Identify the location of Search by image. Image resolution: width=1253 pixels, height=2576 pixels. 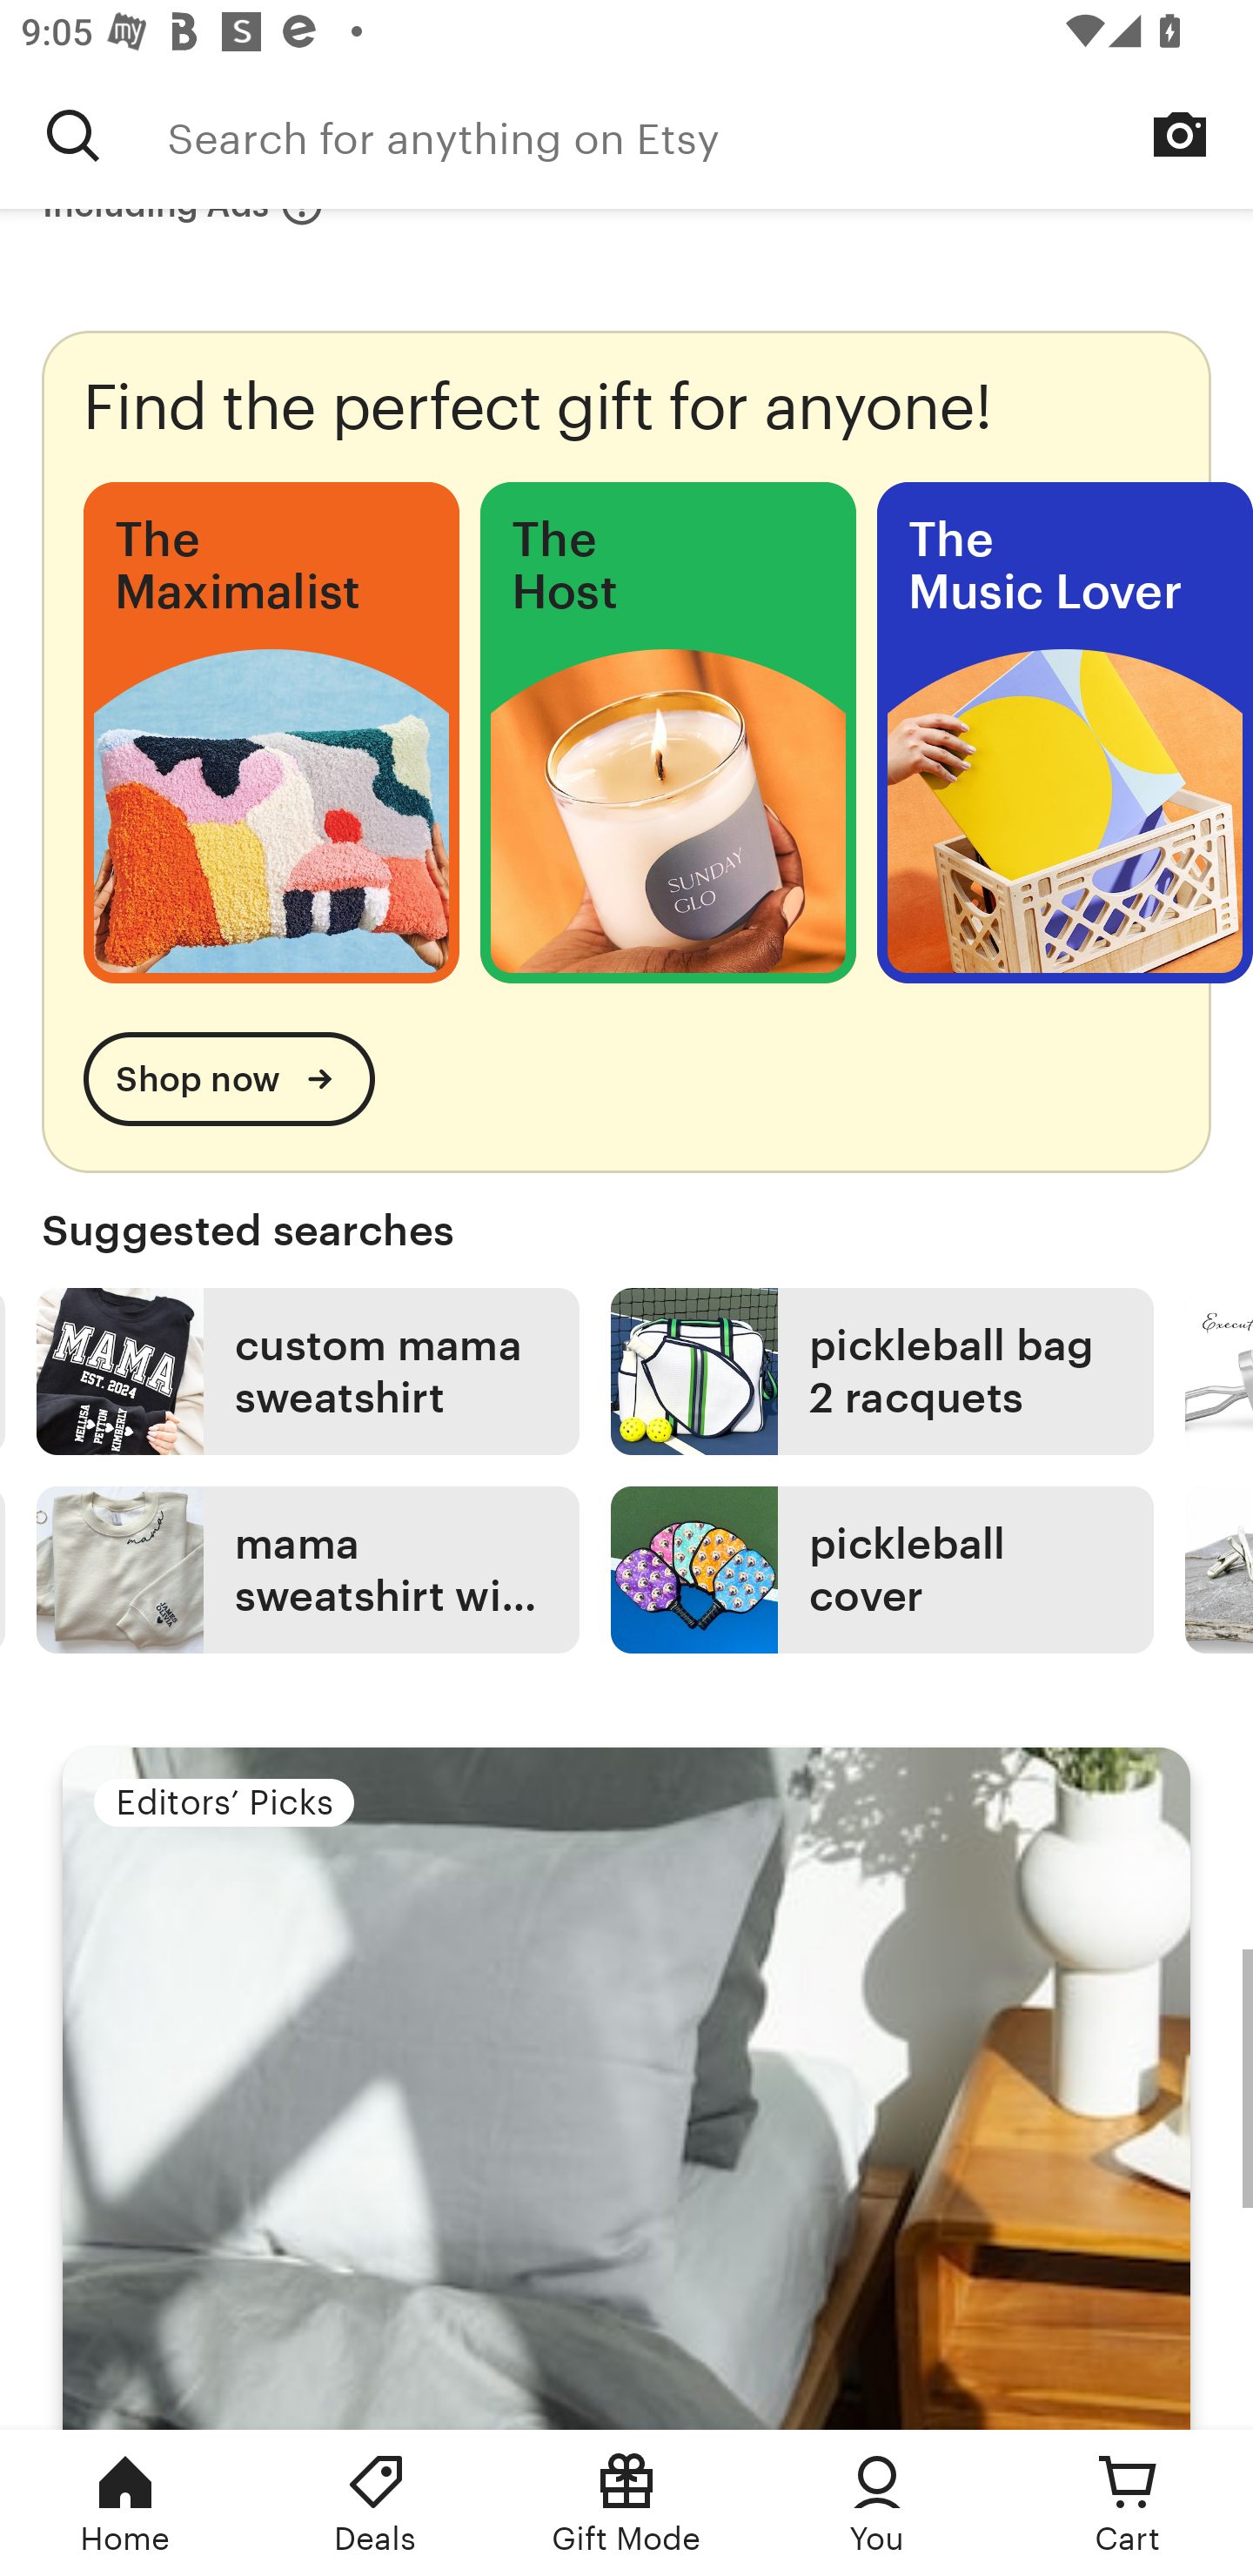
(1180, 134).